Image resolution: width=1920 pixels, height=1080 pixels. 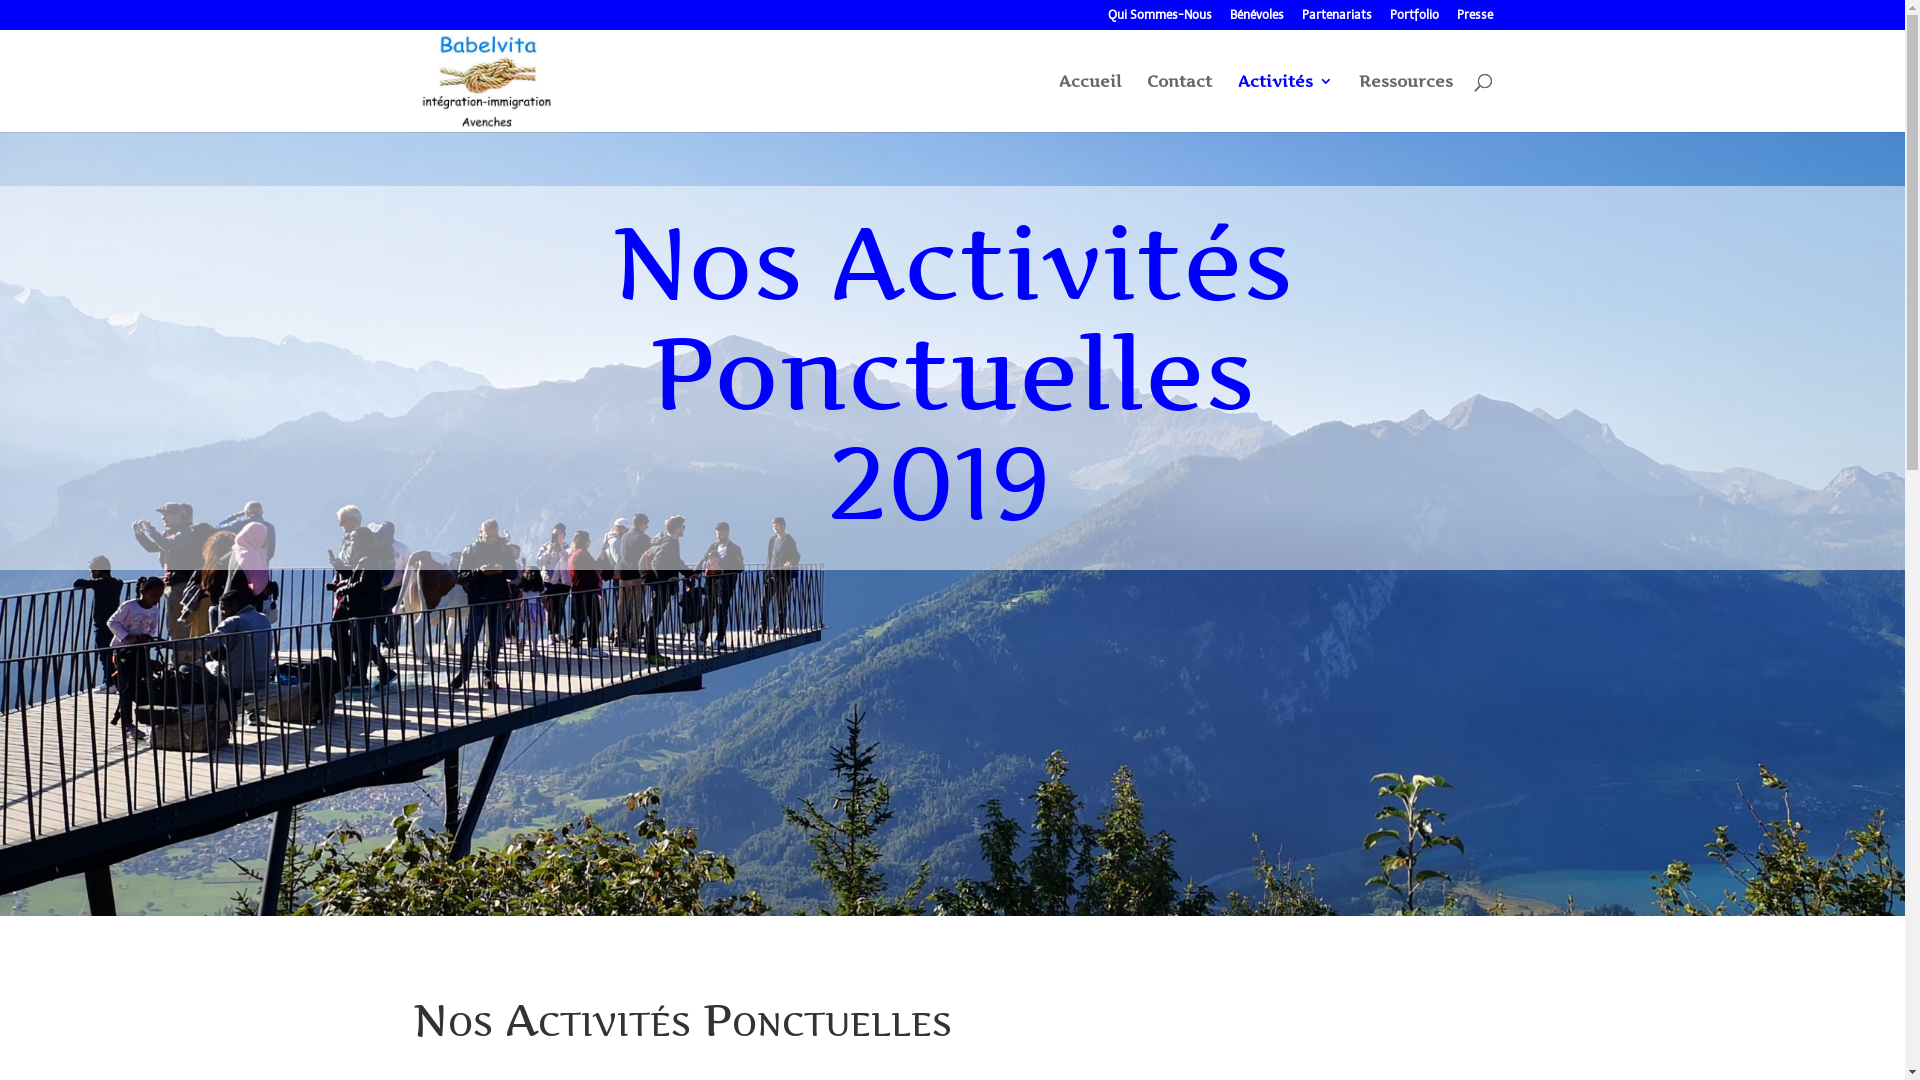 I want to click on Qui Sommes-Nous, so click(x=1160, y=20).